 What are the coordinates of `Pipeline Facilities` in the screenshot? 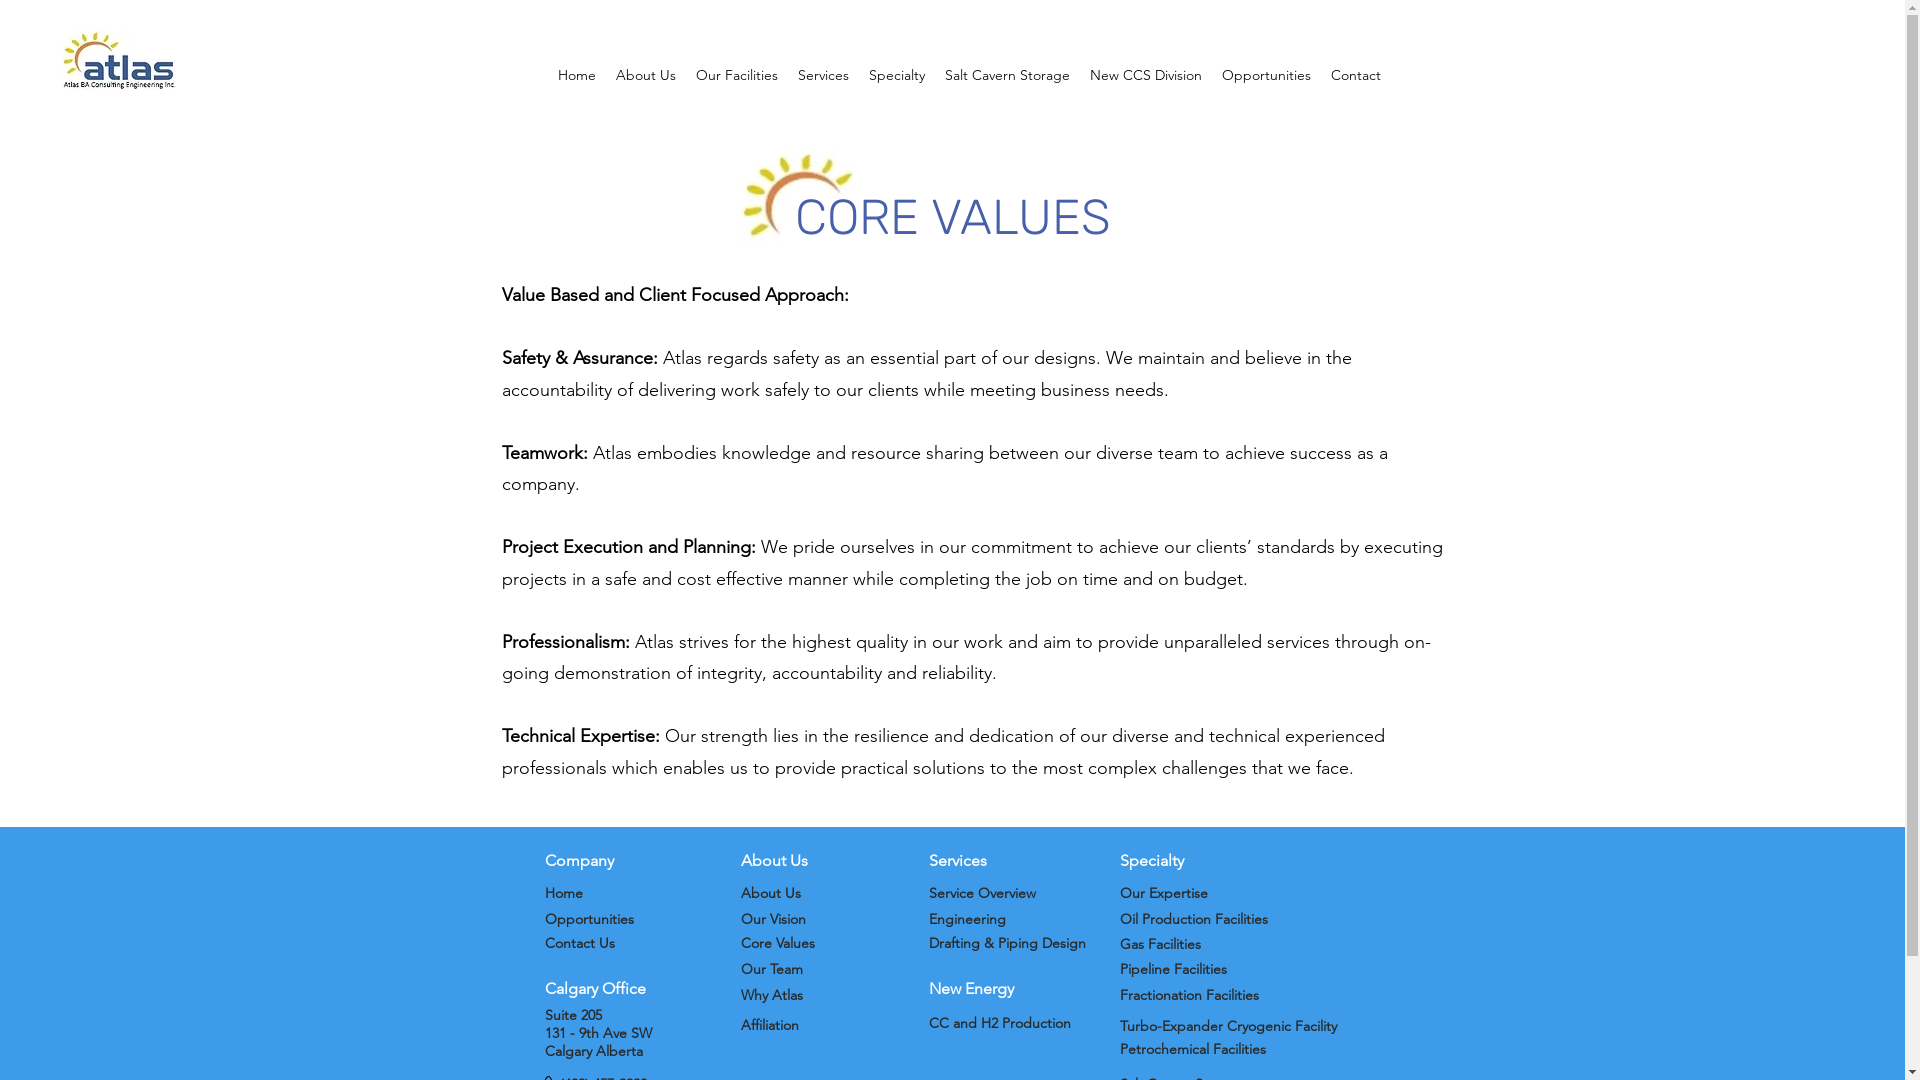 It's located at (1174, 969).